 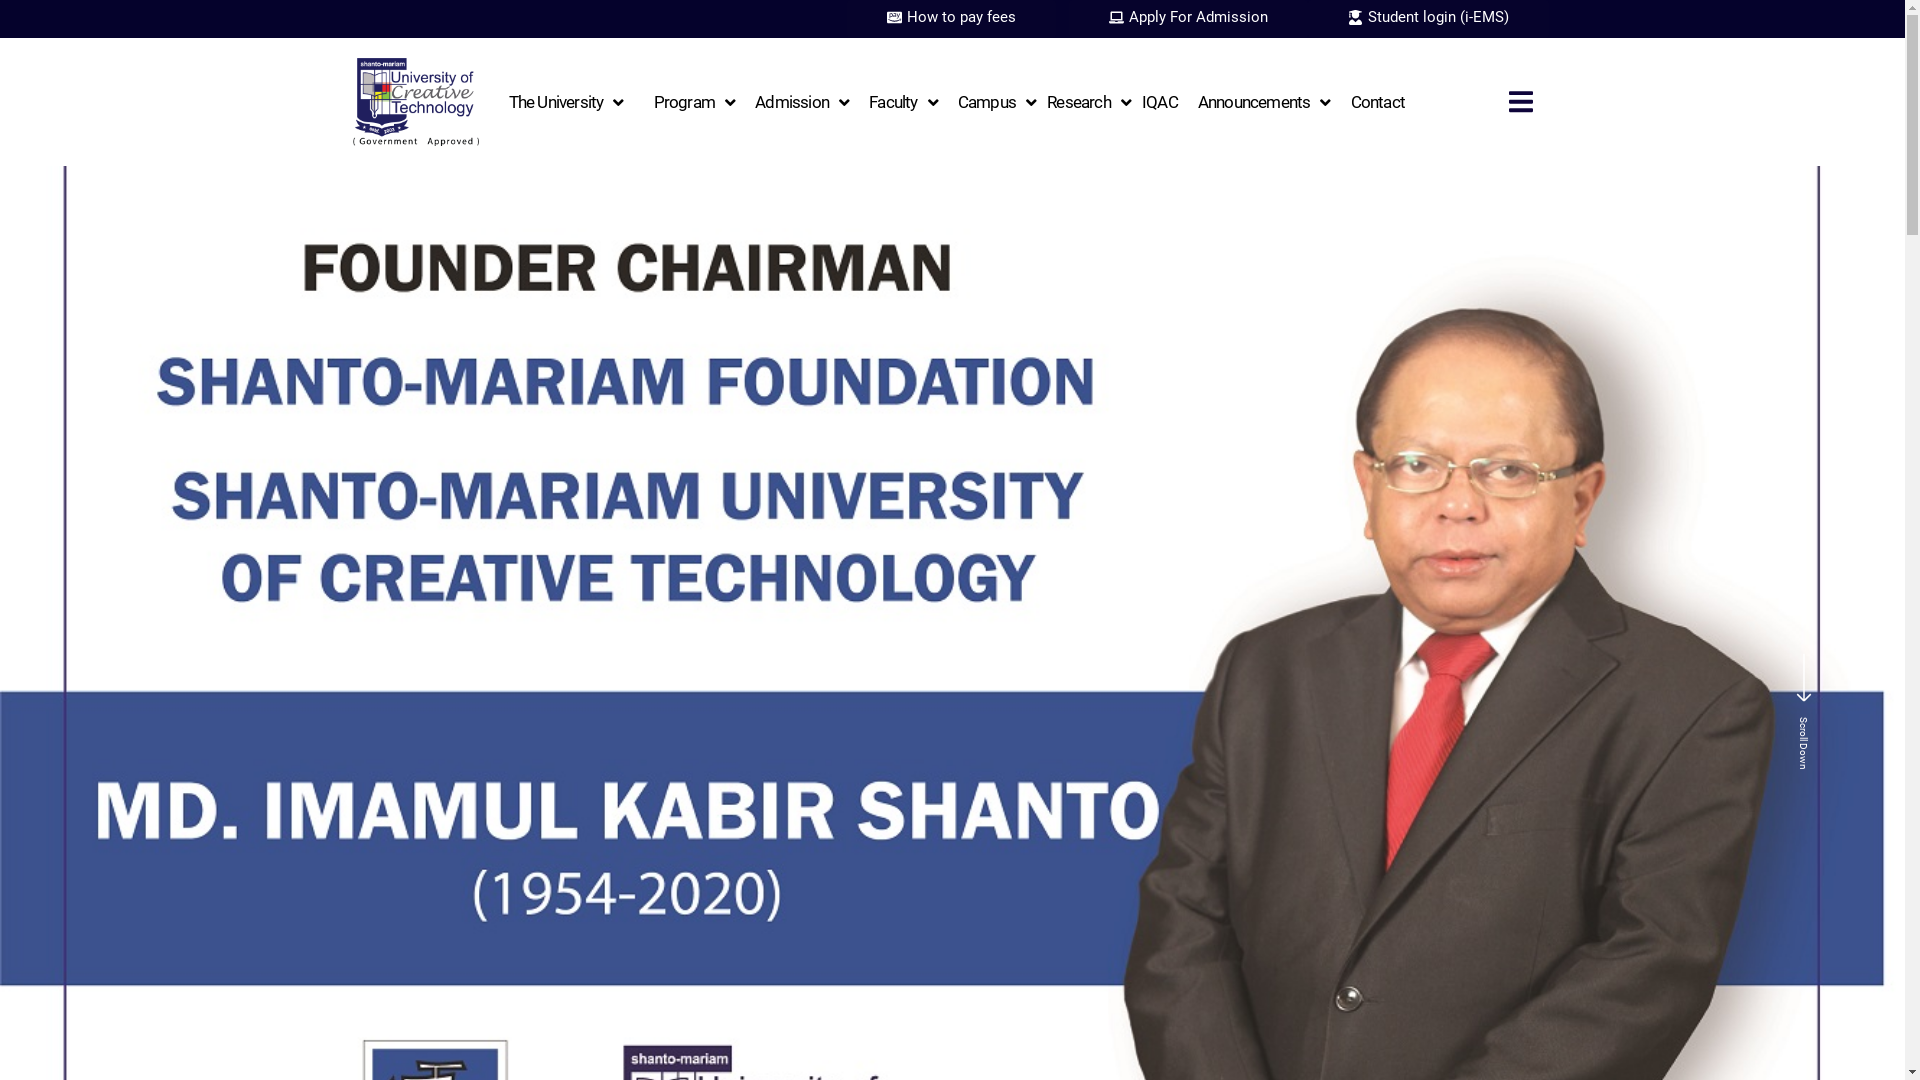 I want to click on The University, so click(x=566, y=102).